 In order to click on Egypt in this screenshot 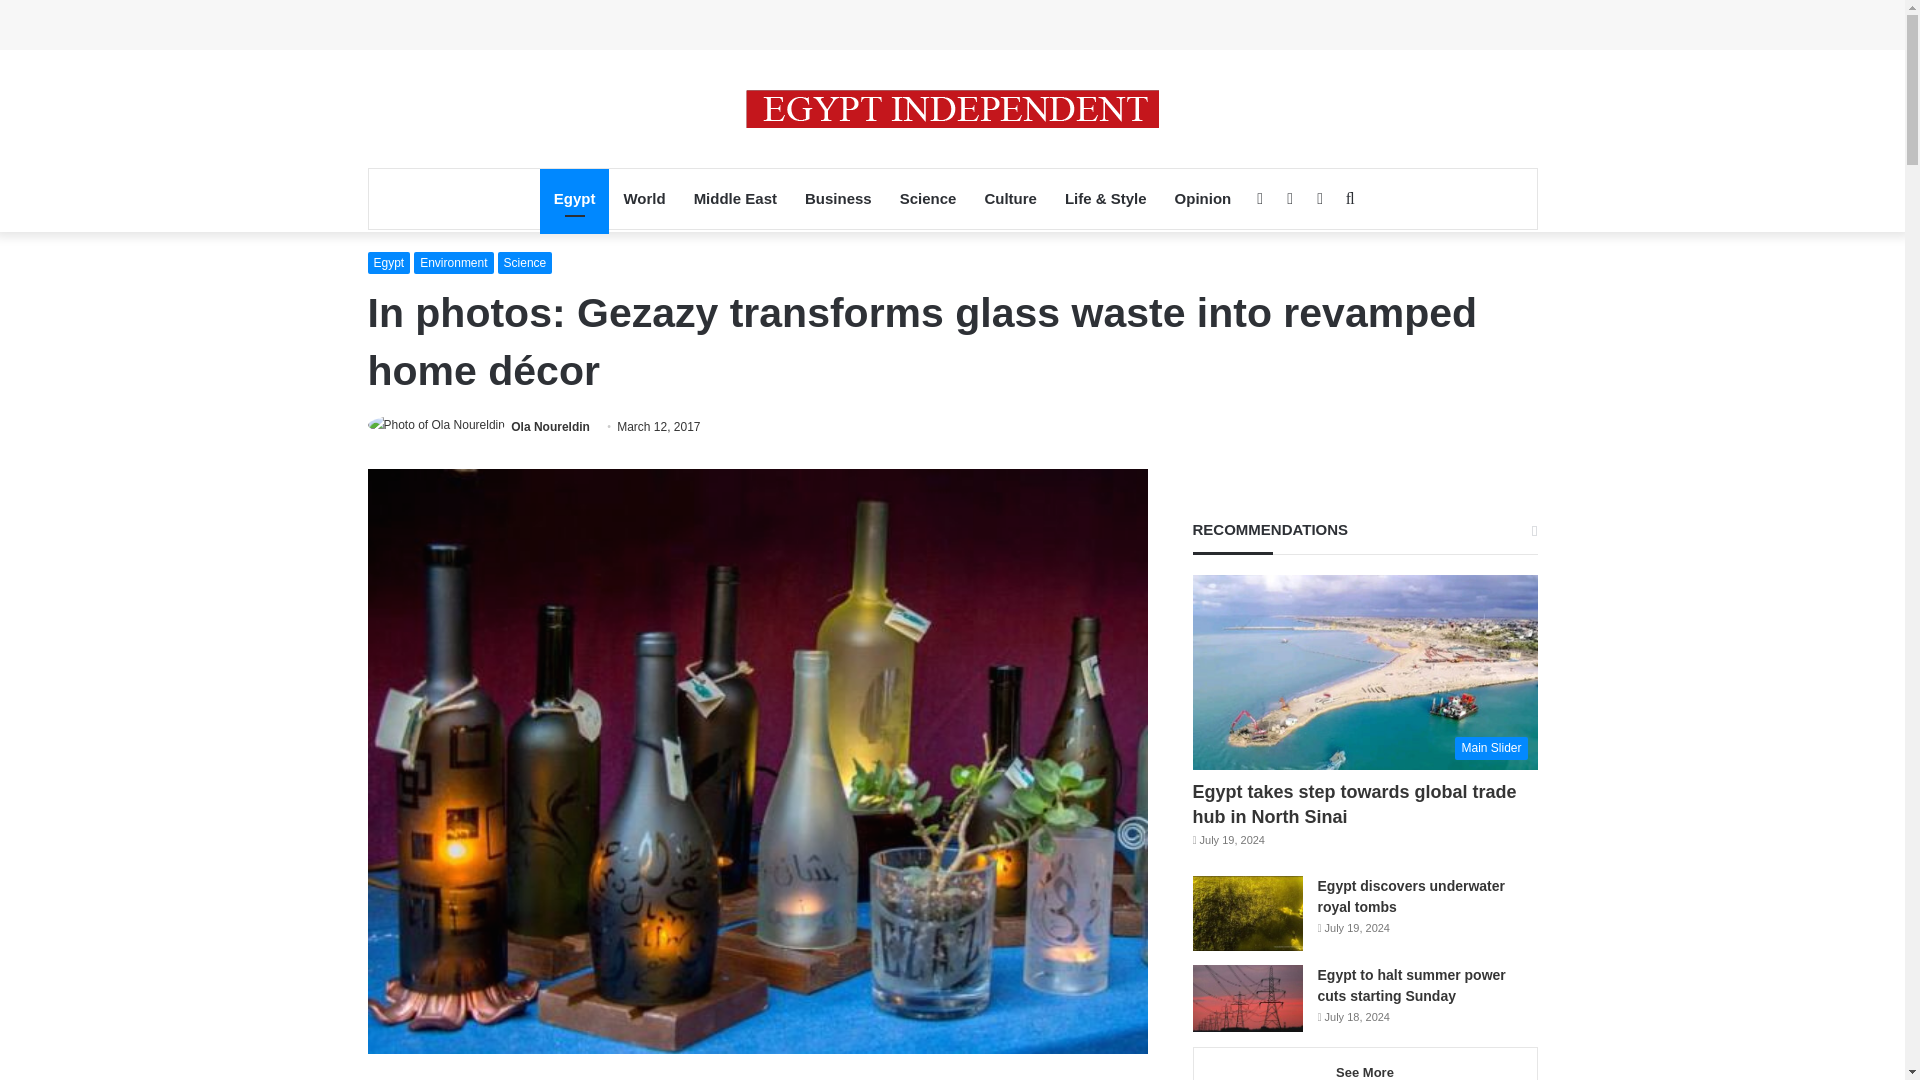, I will do `click(574, 198)`.